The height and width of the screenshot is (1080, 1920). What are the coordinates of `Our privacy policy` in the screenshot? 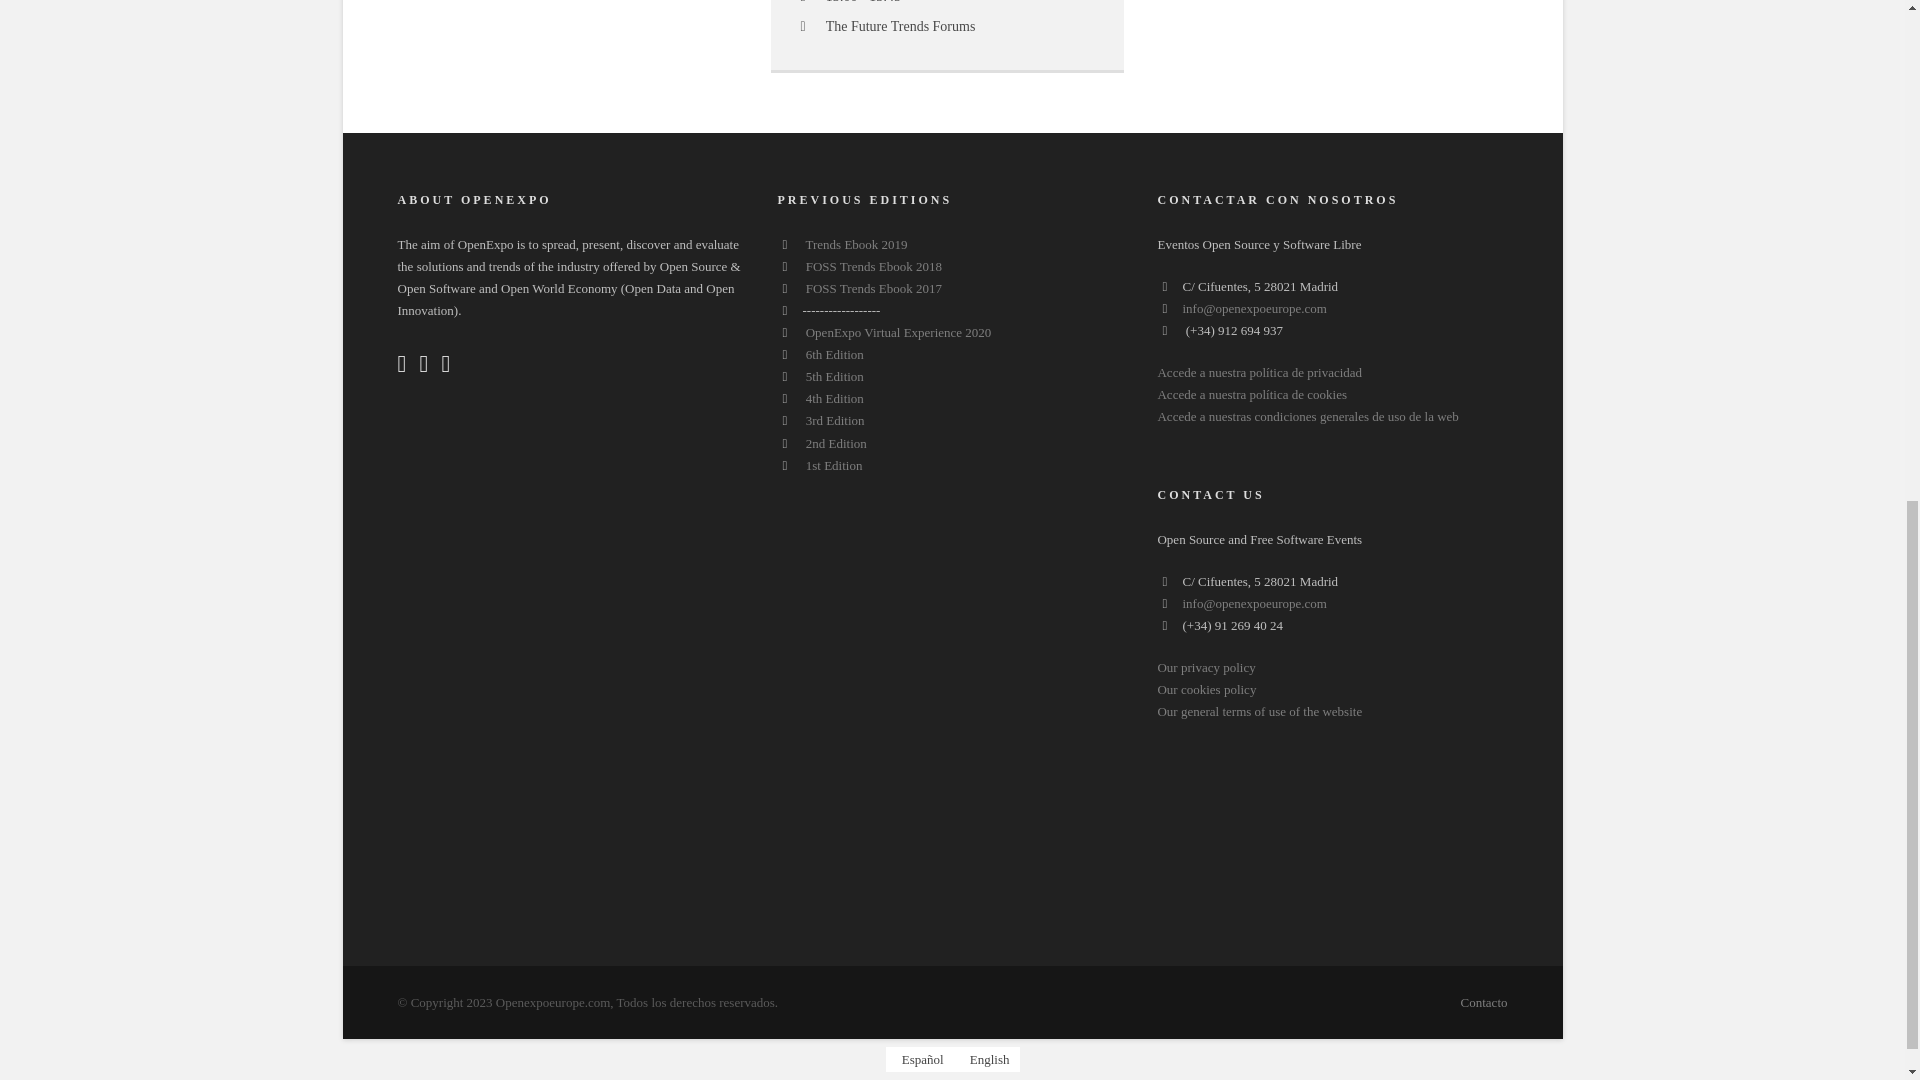 It's located at (1206, 667).